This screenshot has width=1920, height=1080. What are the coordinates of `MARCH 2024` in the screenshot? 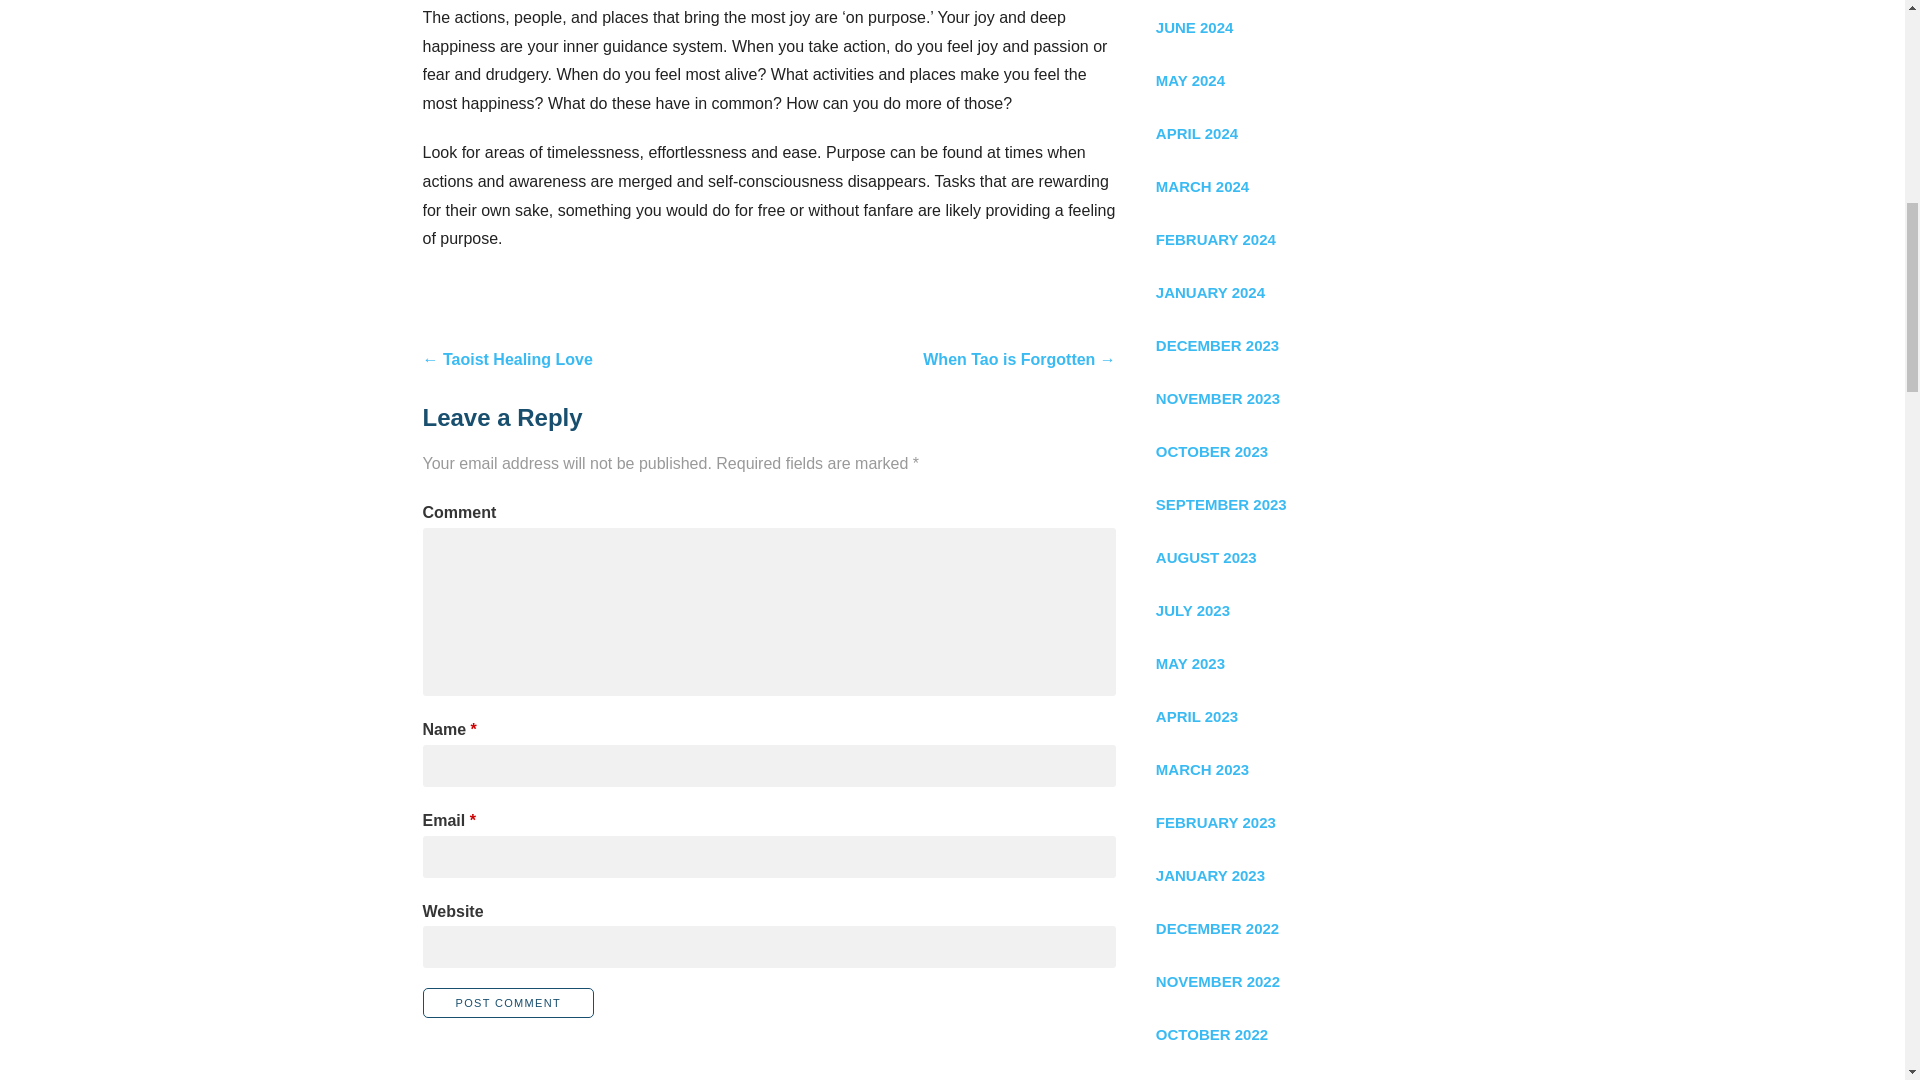 It's located at (1318, 186).